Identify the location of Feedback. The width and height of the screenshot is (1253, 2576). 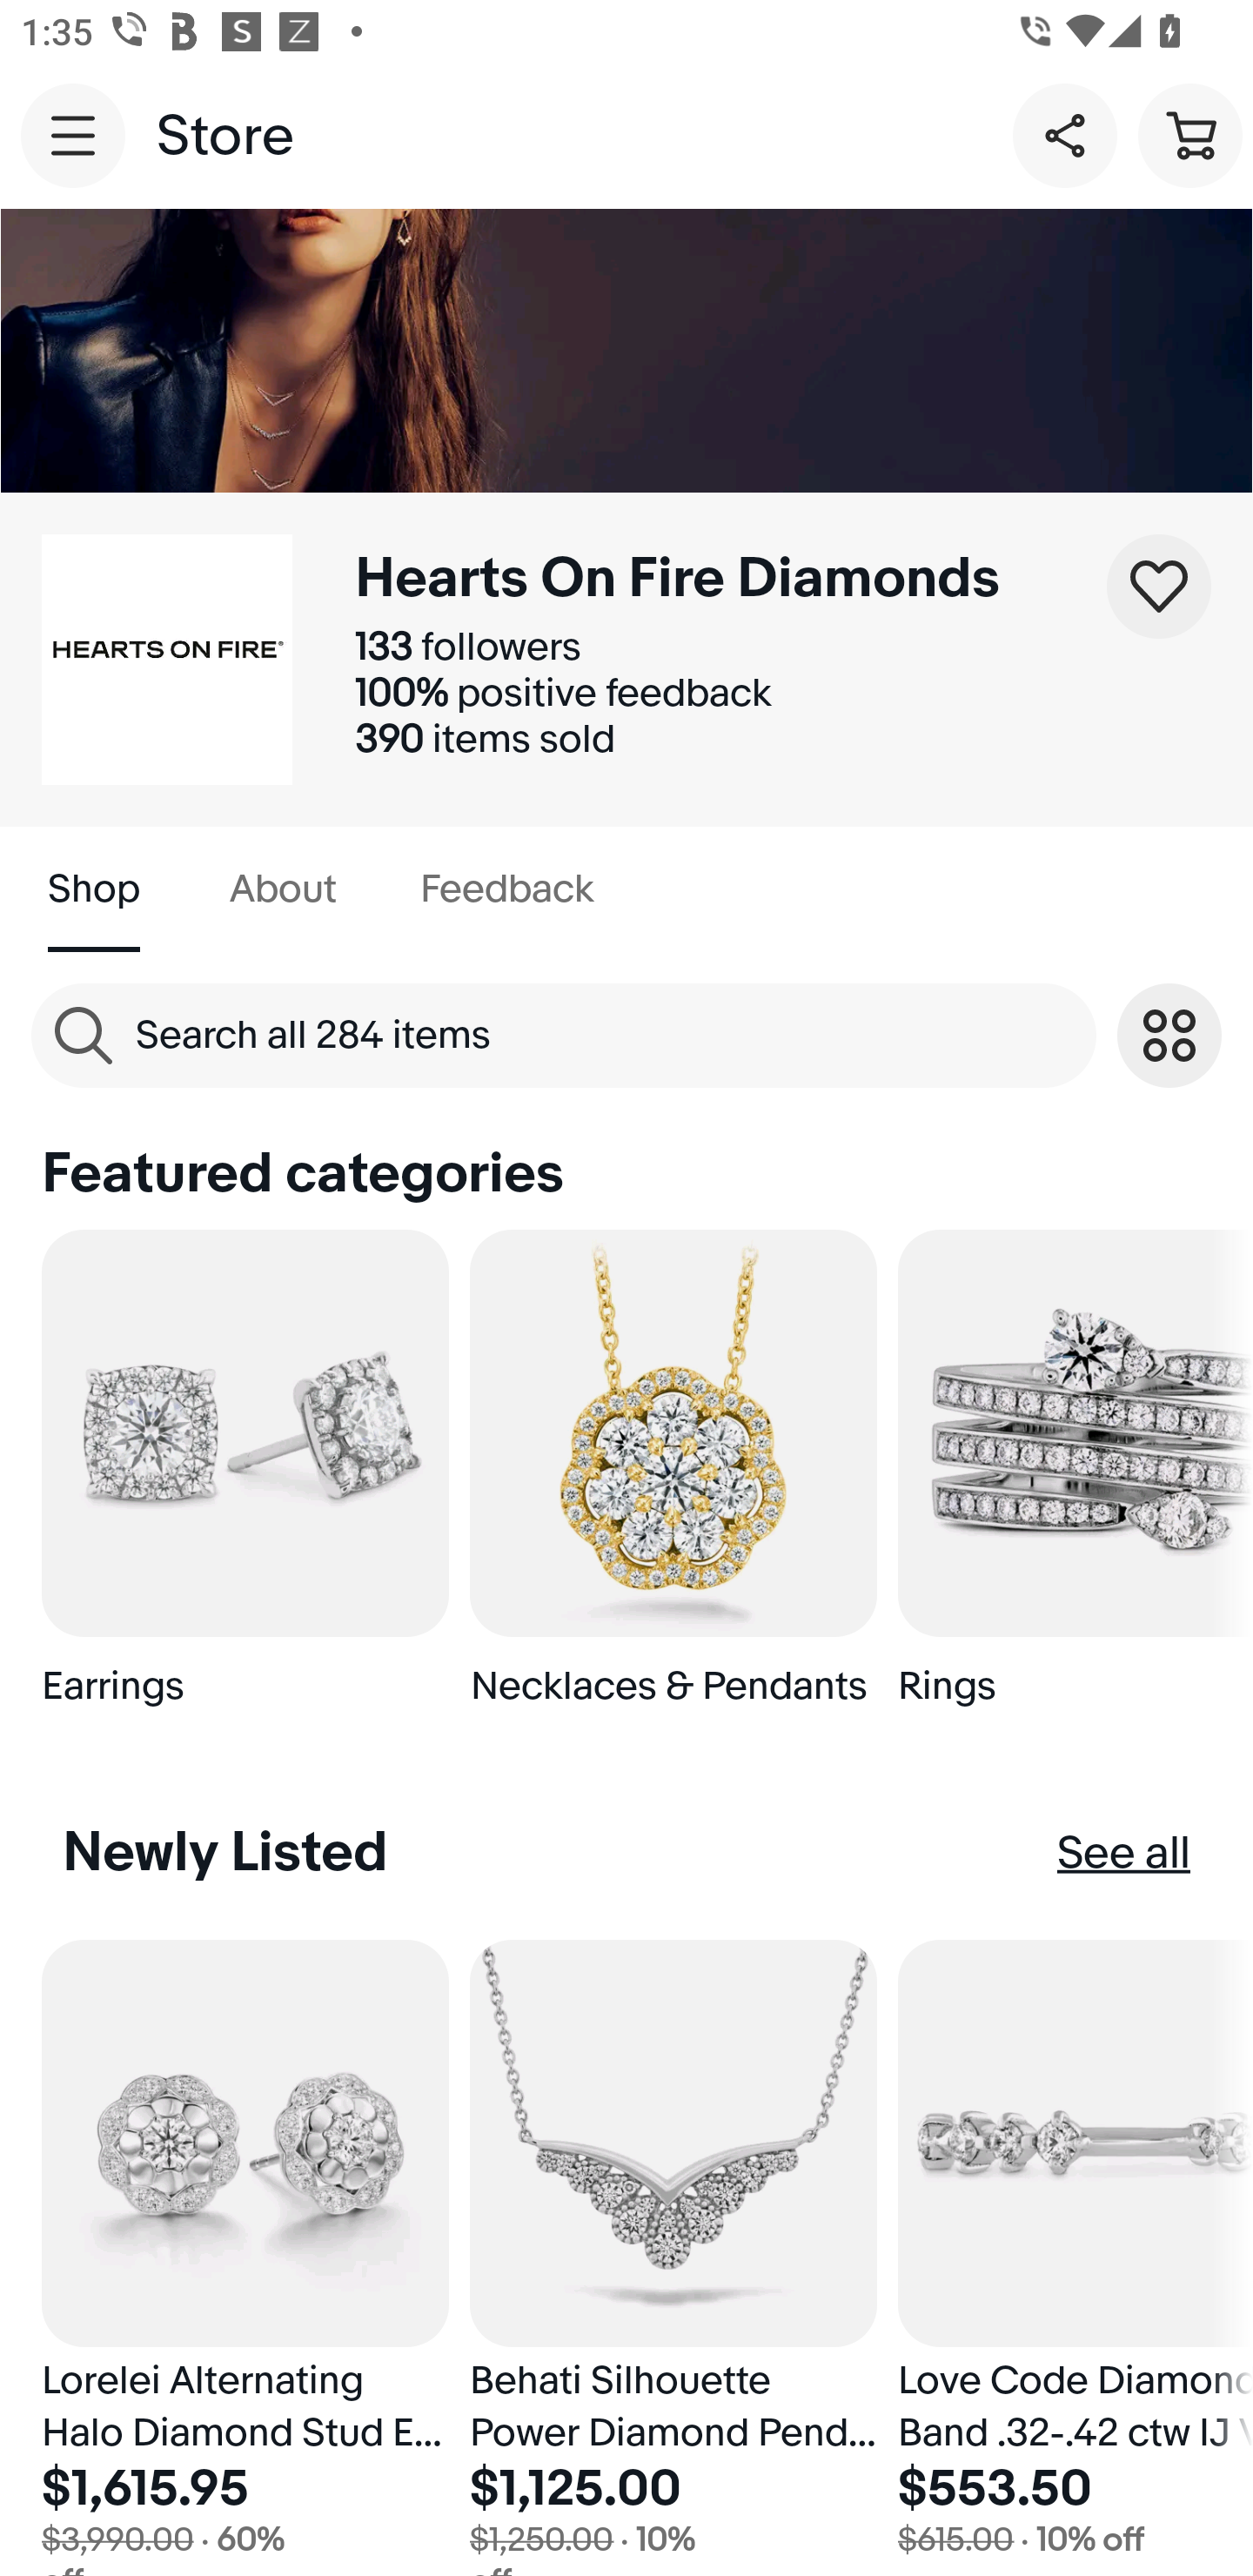
(506, 889).